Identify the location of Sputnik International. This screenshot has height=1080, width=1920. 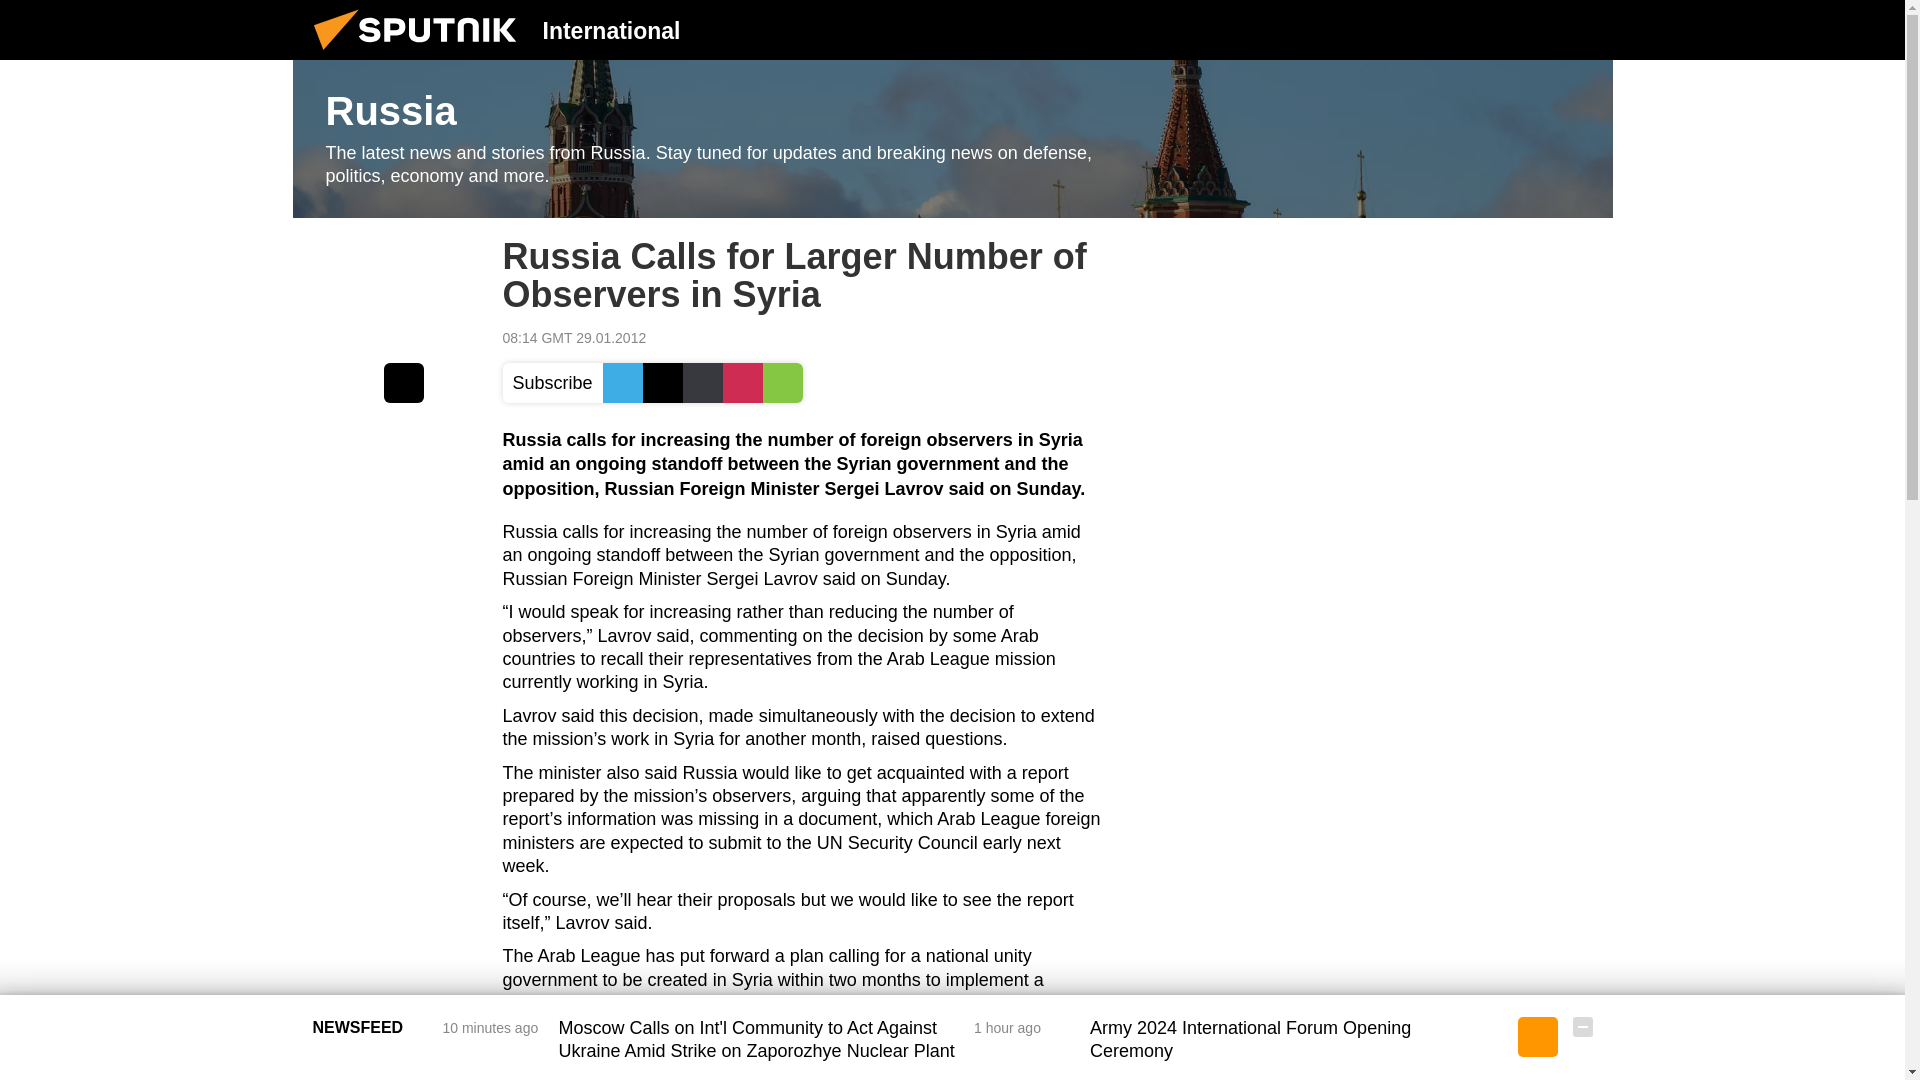
(421, 54).